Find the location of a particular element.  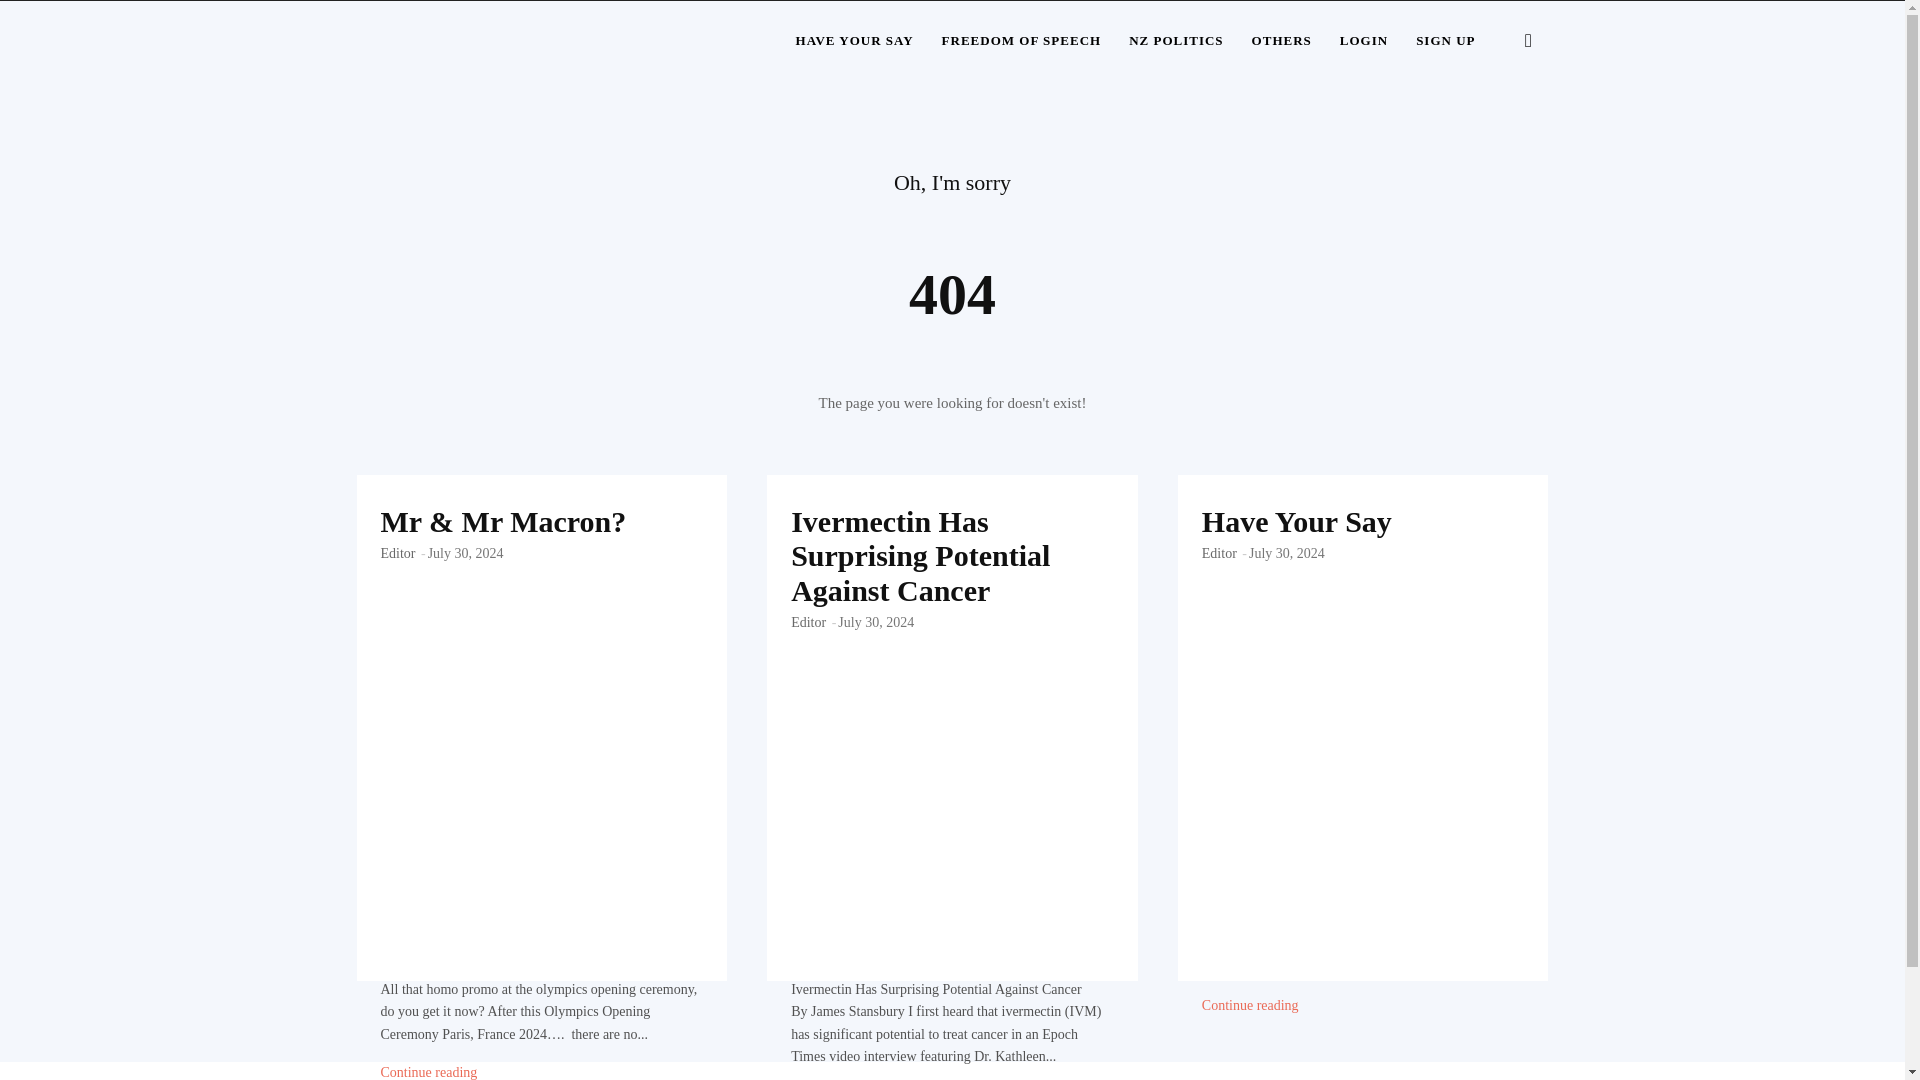

LOGIN is located at coordinates (1364, 41).